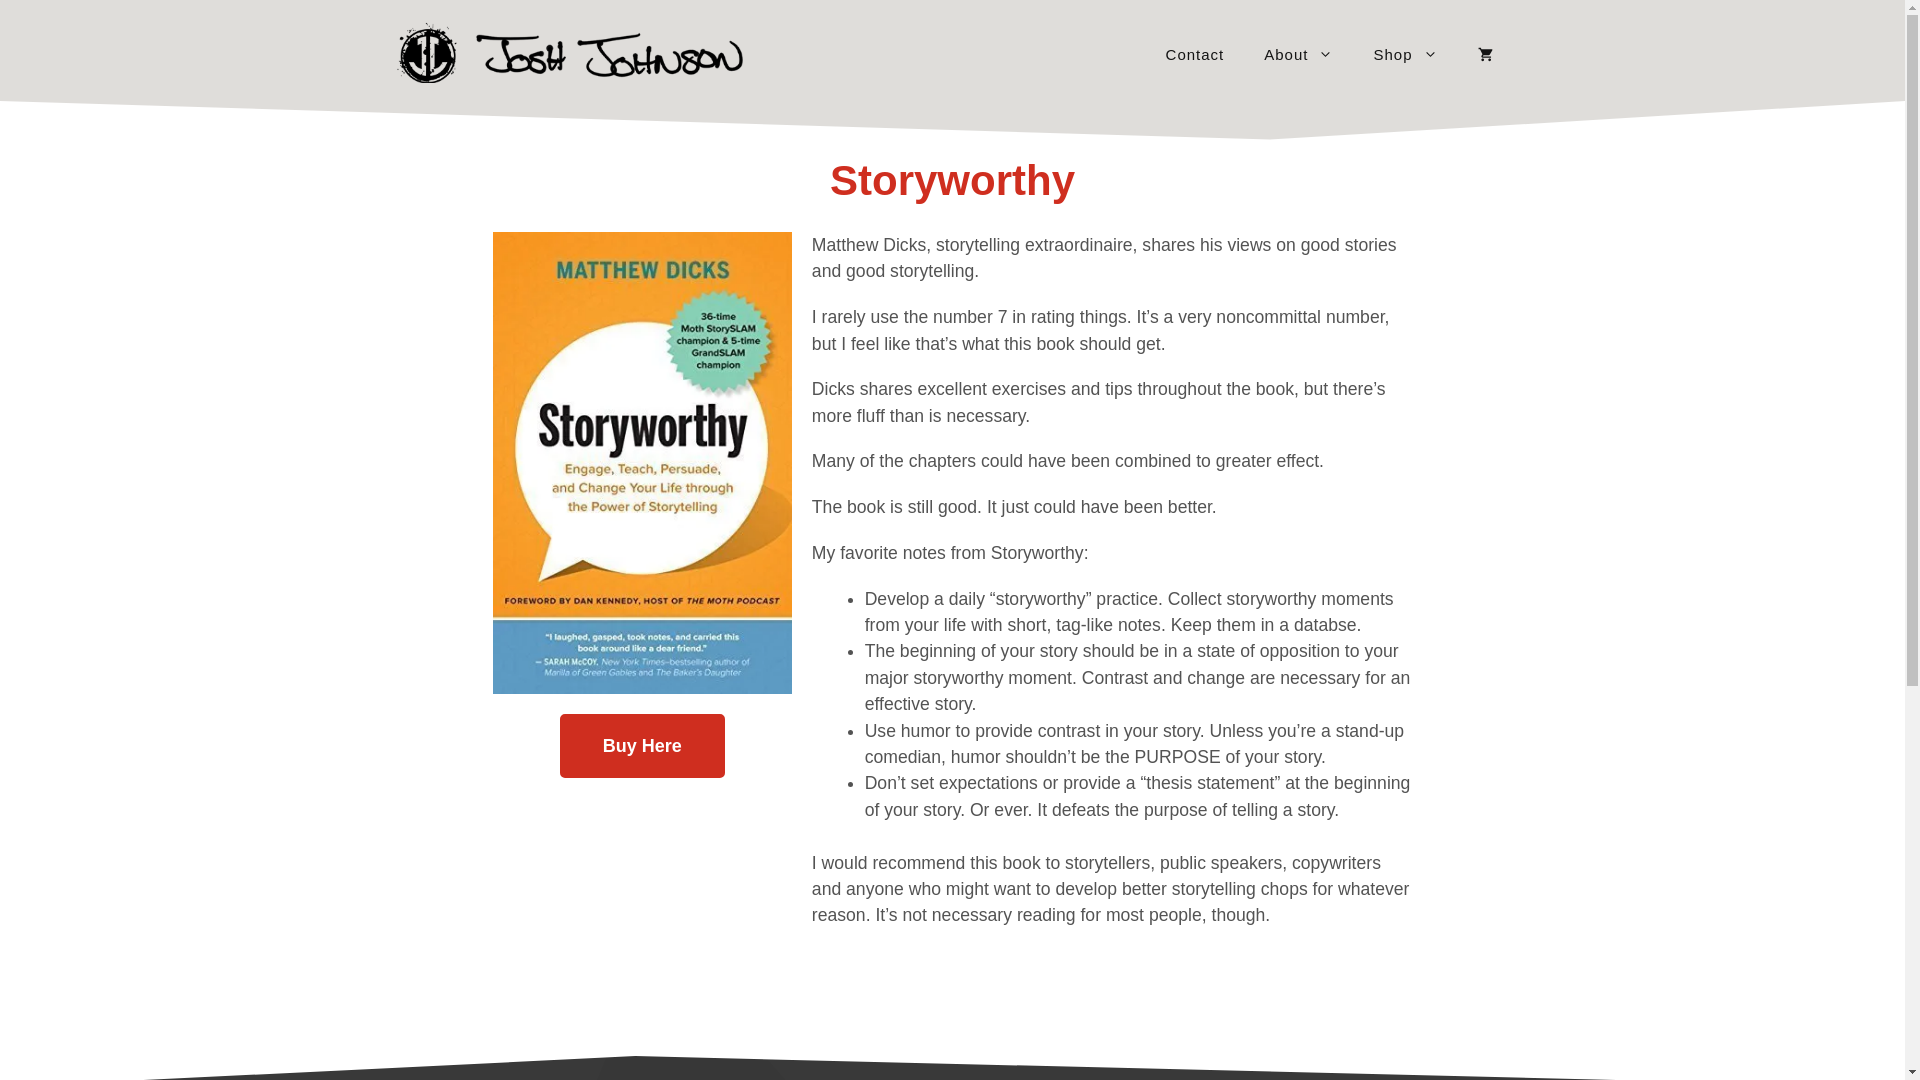 The width and height of the screenshot is (1920, 1080). What do you see at coordinates (1405, 54) in the screenshot?
I see `Shop` at bounding box center [1405, 54].